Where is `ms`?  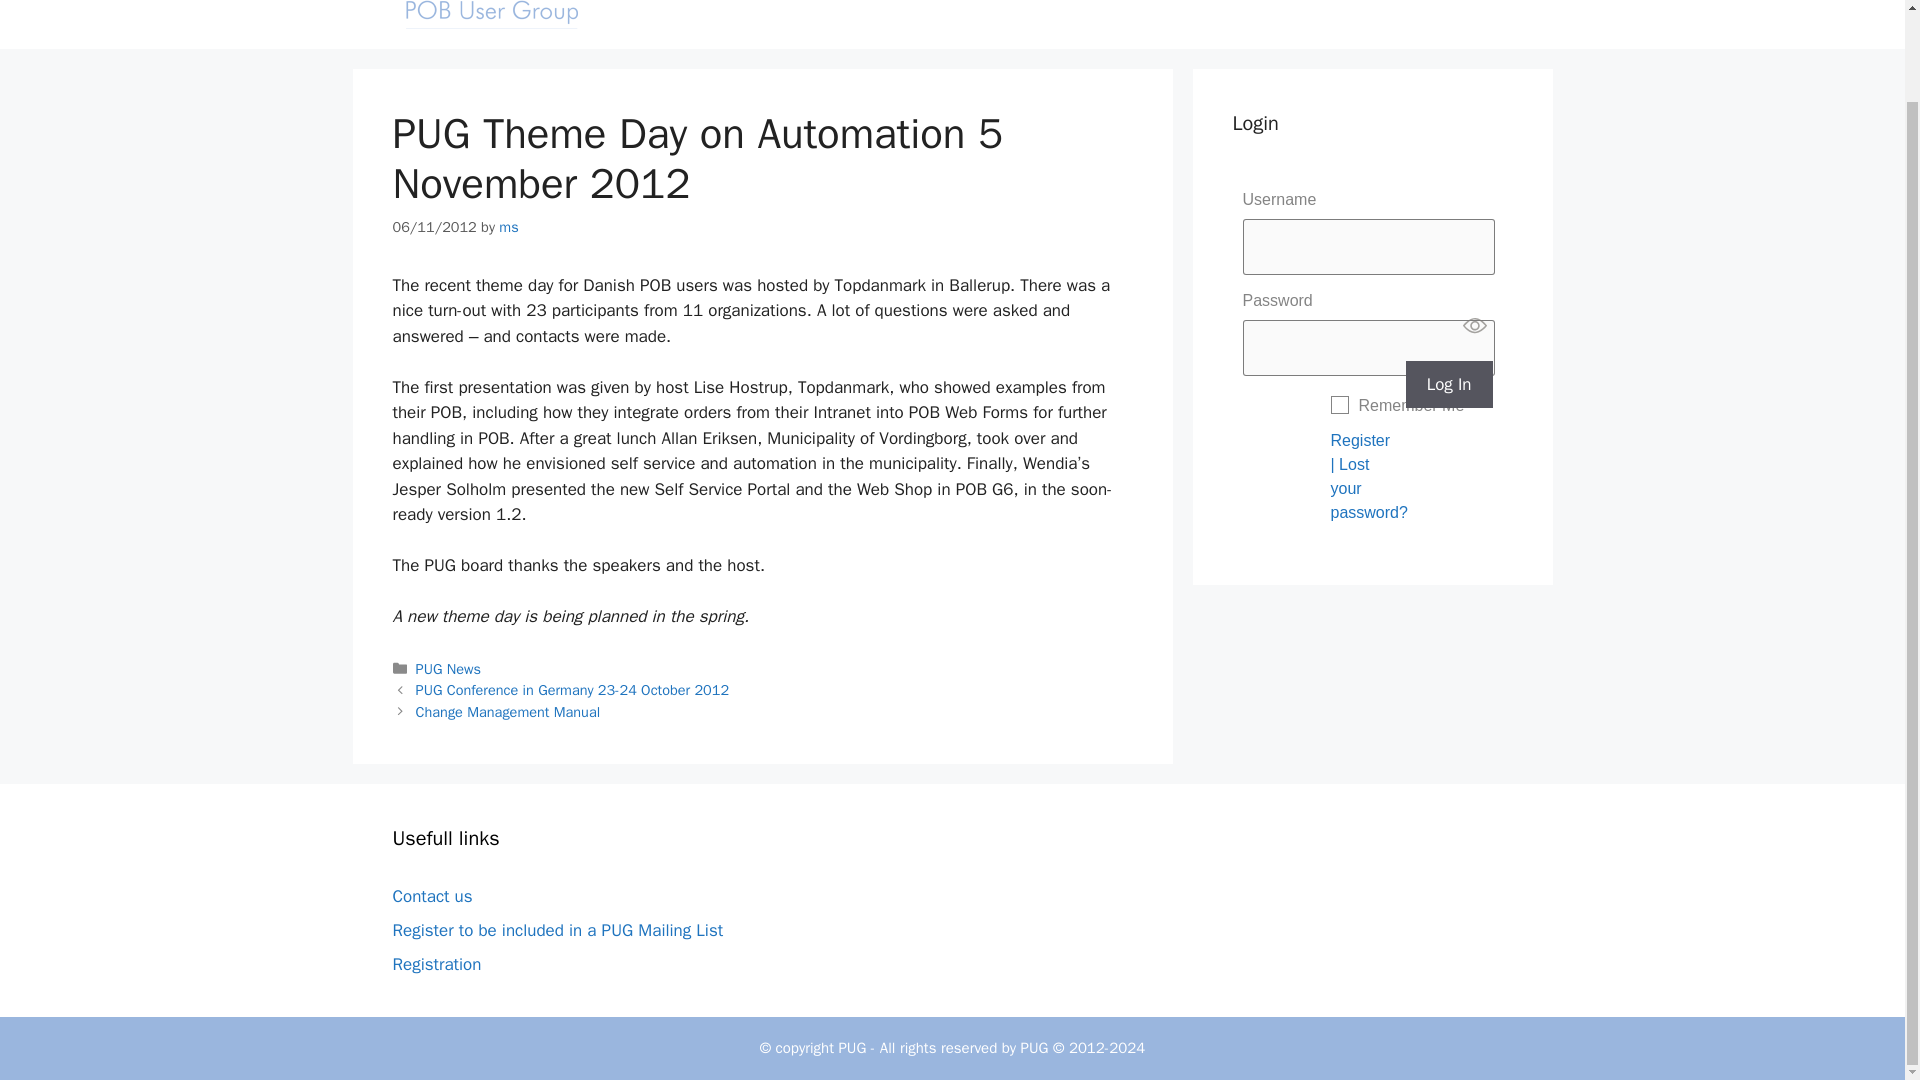 ms is located at coordinates (508, 227).